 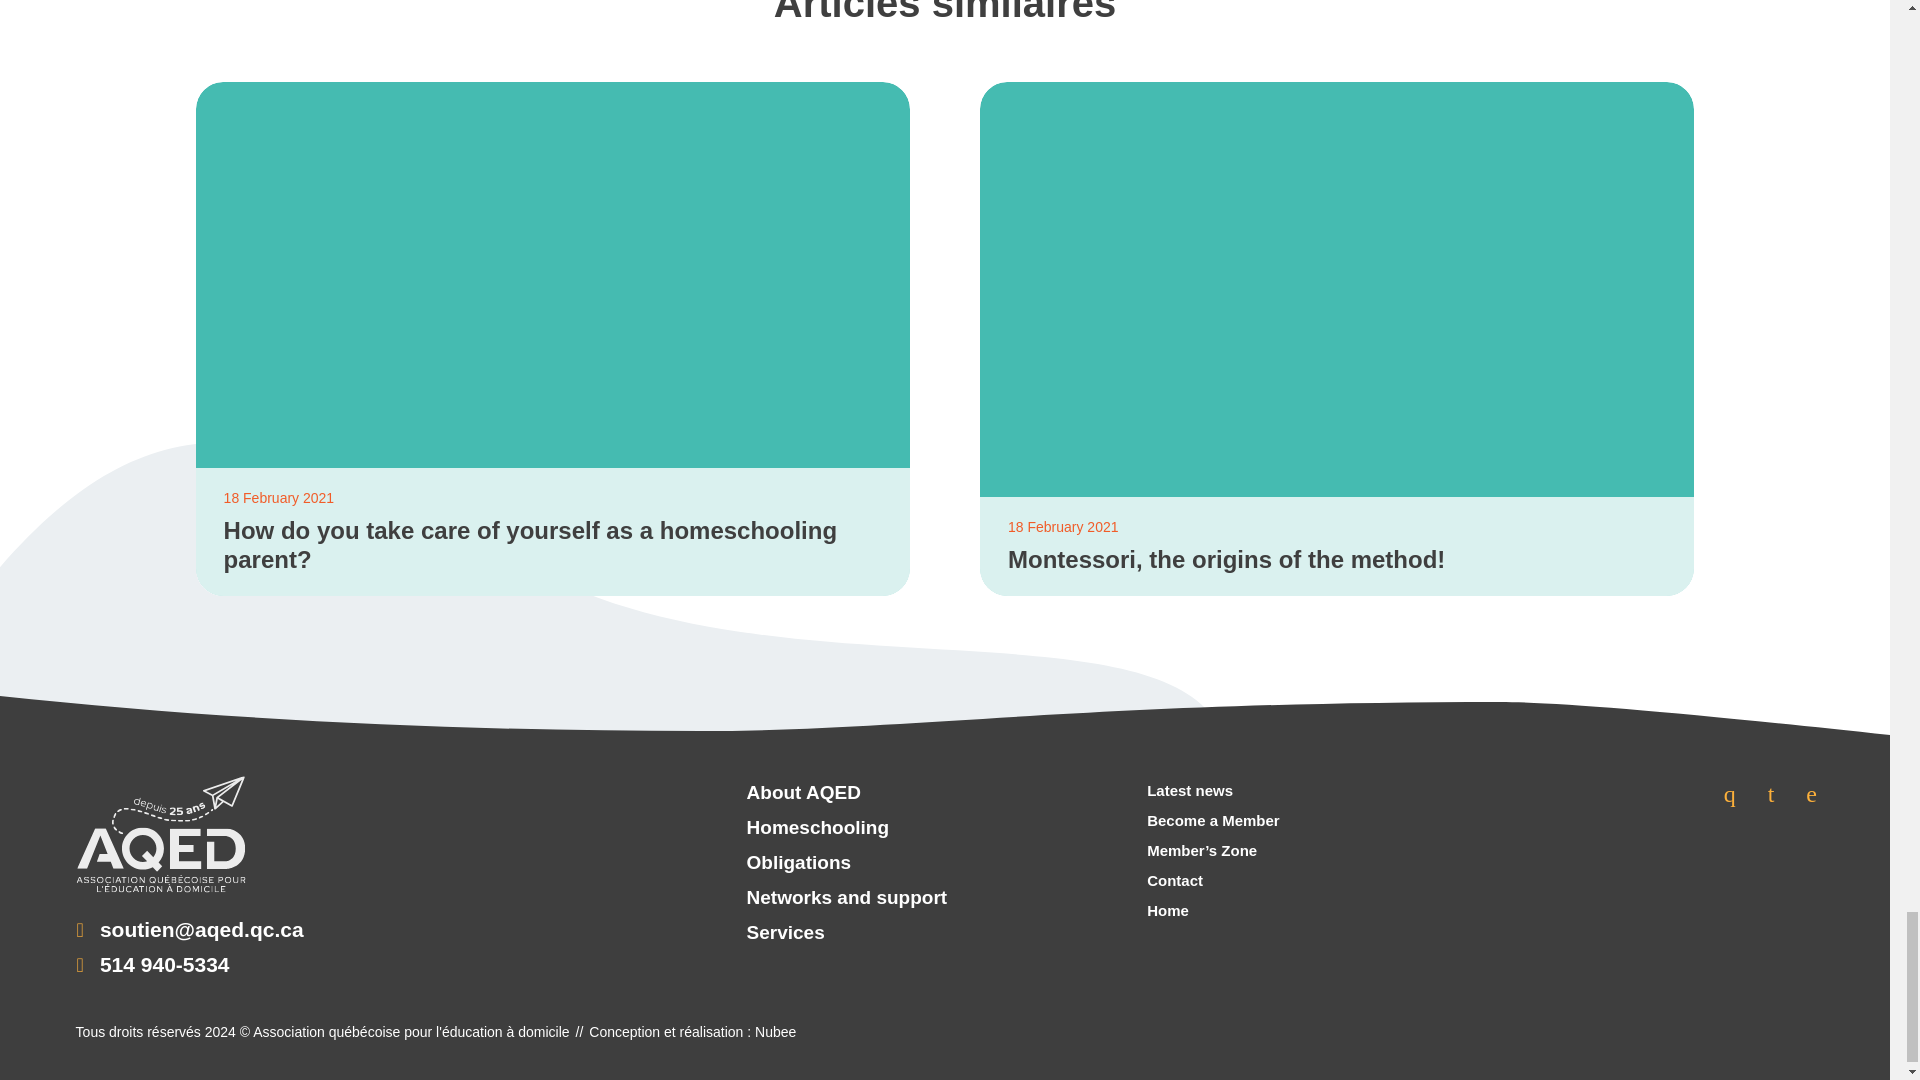 What do you see at coordinates (552, 546) in the screenshot?
I see `How do you take care of yourself as a homeschooling parent?` at bounding box center [552, 546].